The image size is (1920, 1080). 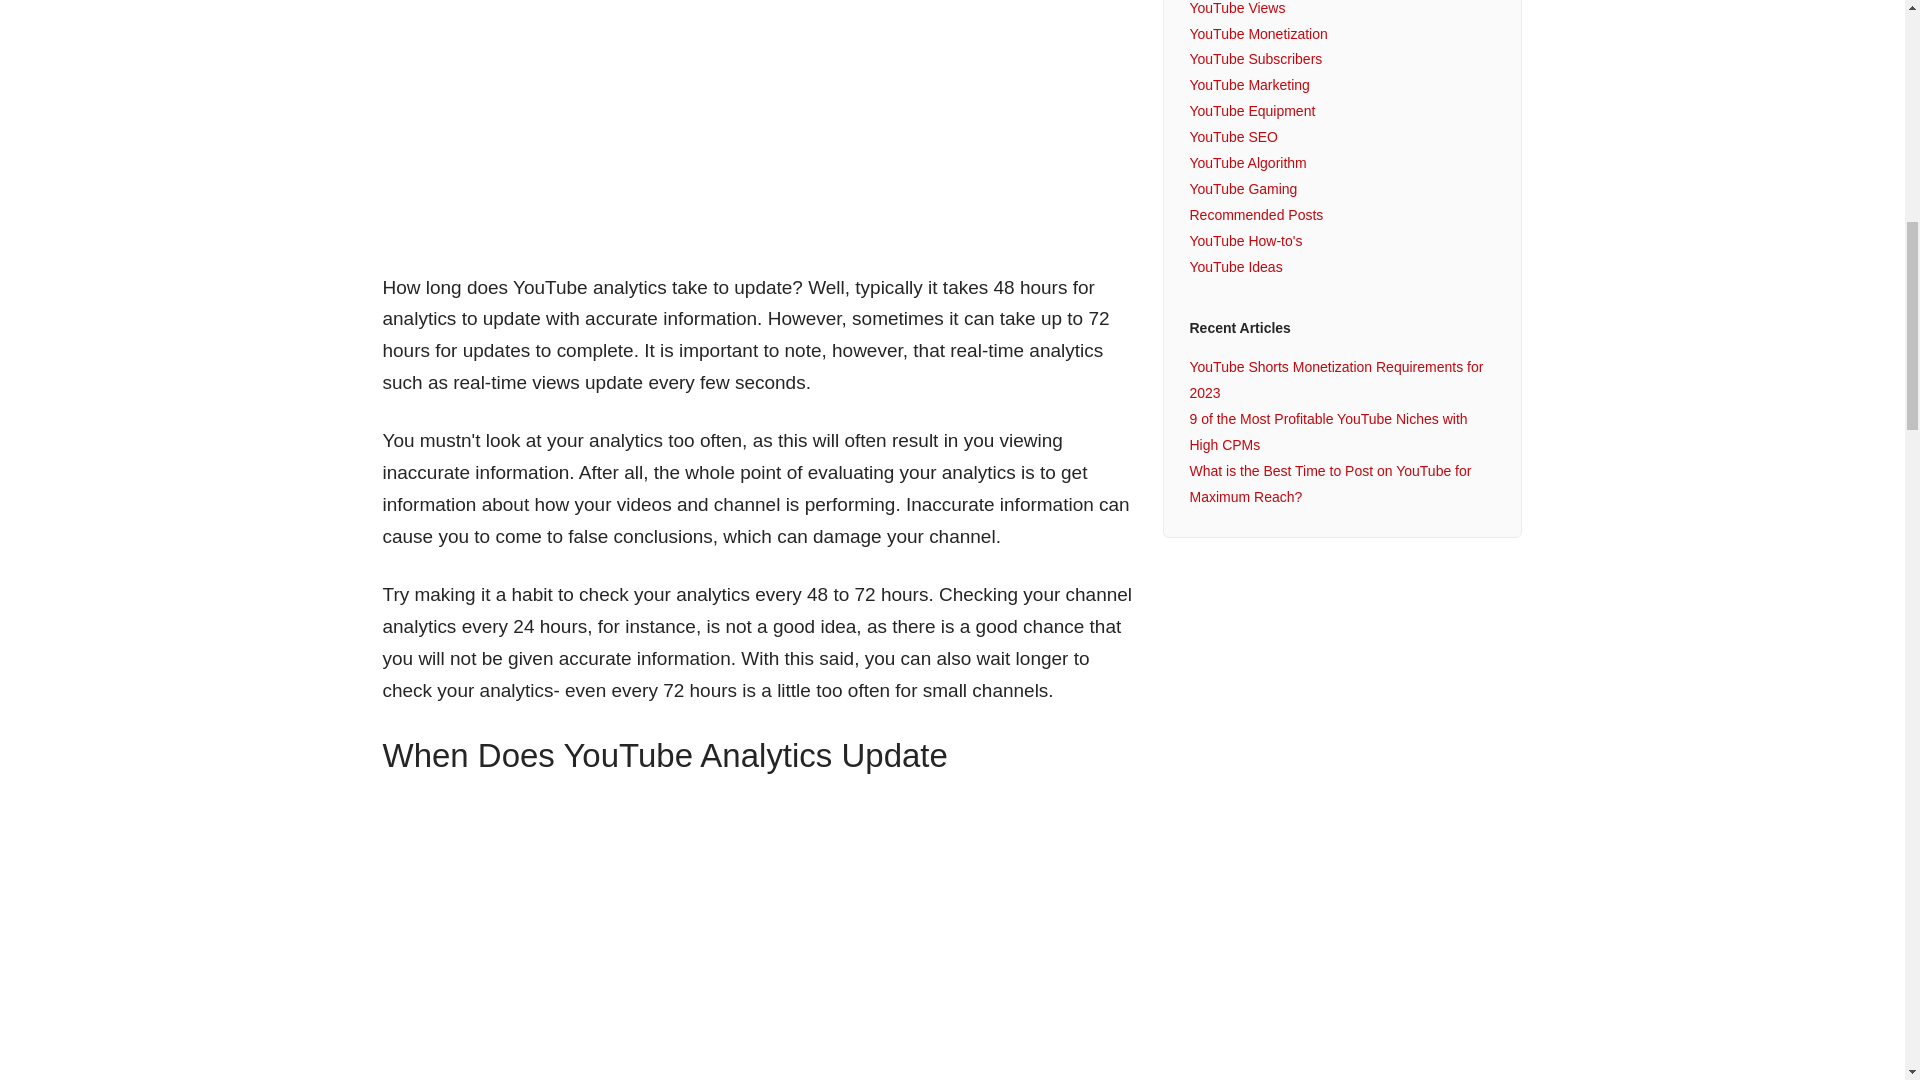 I want to click on YouTube Subscribers, so click(x=1255, y=58).